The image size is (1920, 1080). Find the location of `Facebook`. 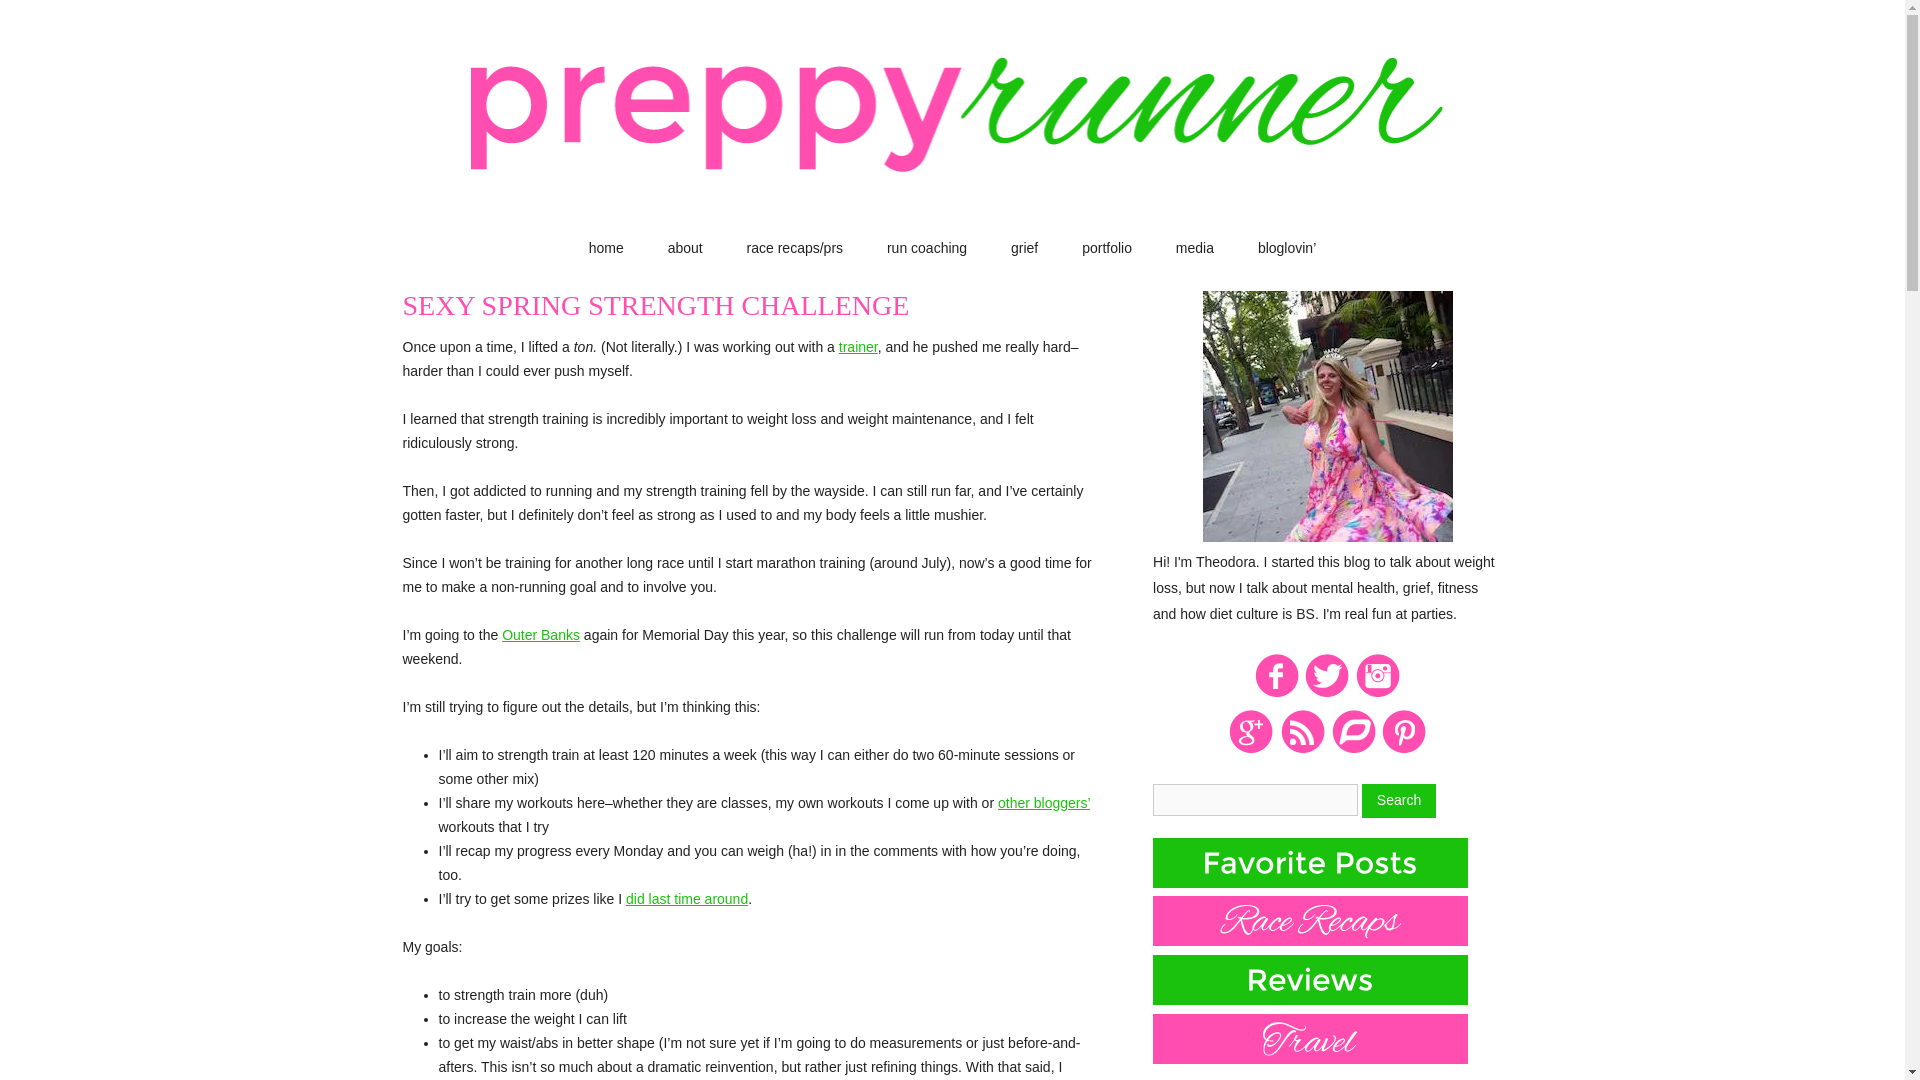

Facebook is located at coordinates (1276, 694).